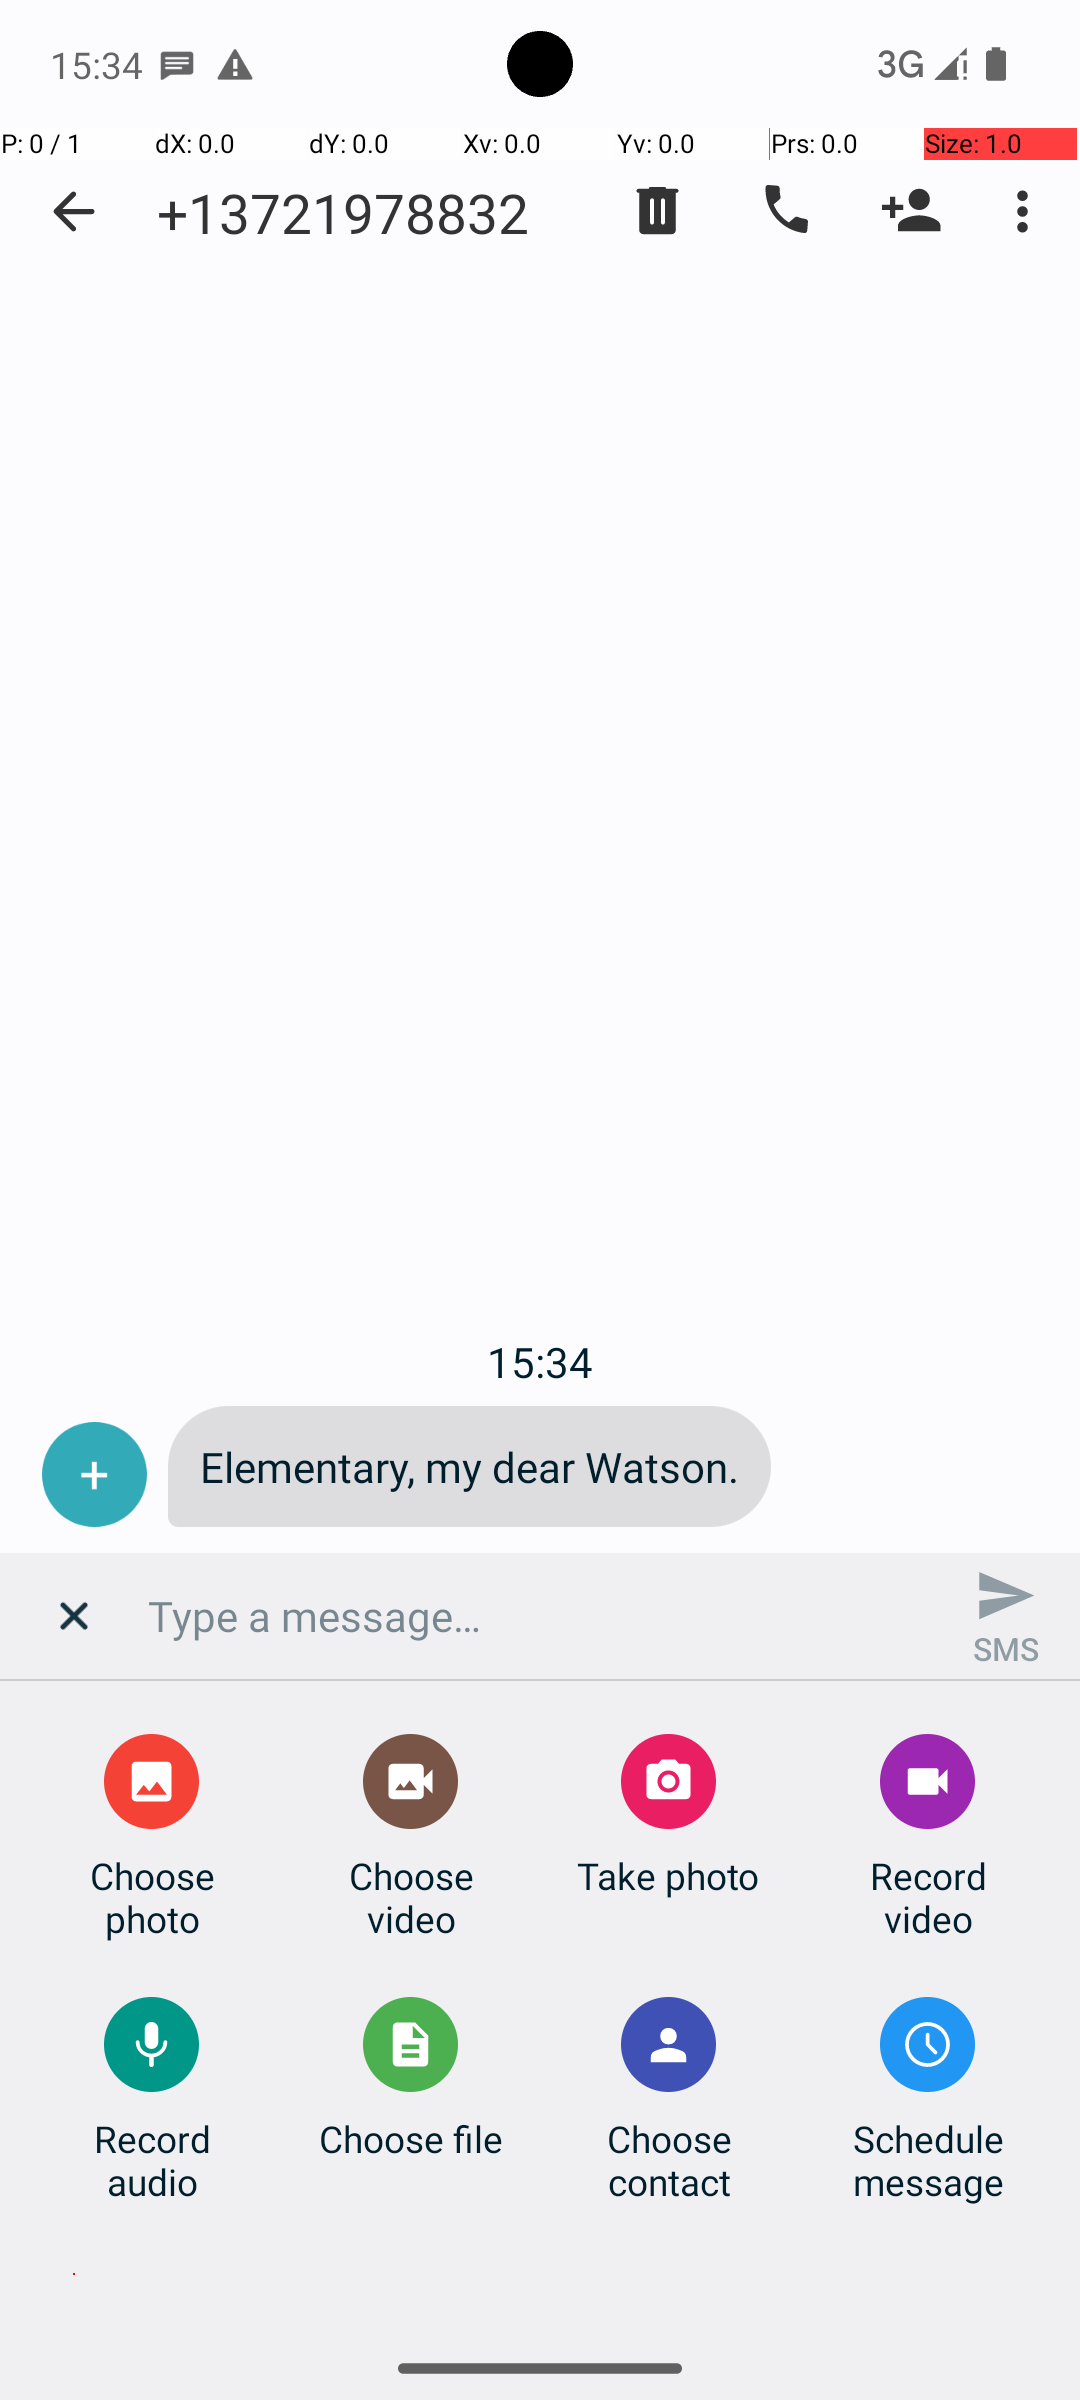  What do you see at coordinates (411, 1897) in the screenshot?
I see `Choose video` at bounding box center [411, 1897].